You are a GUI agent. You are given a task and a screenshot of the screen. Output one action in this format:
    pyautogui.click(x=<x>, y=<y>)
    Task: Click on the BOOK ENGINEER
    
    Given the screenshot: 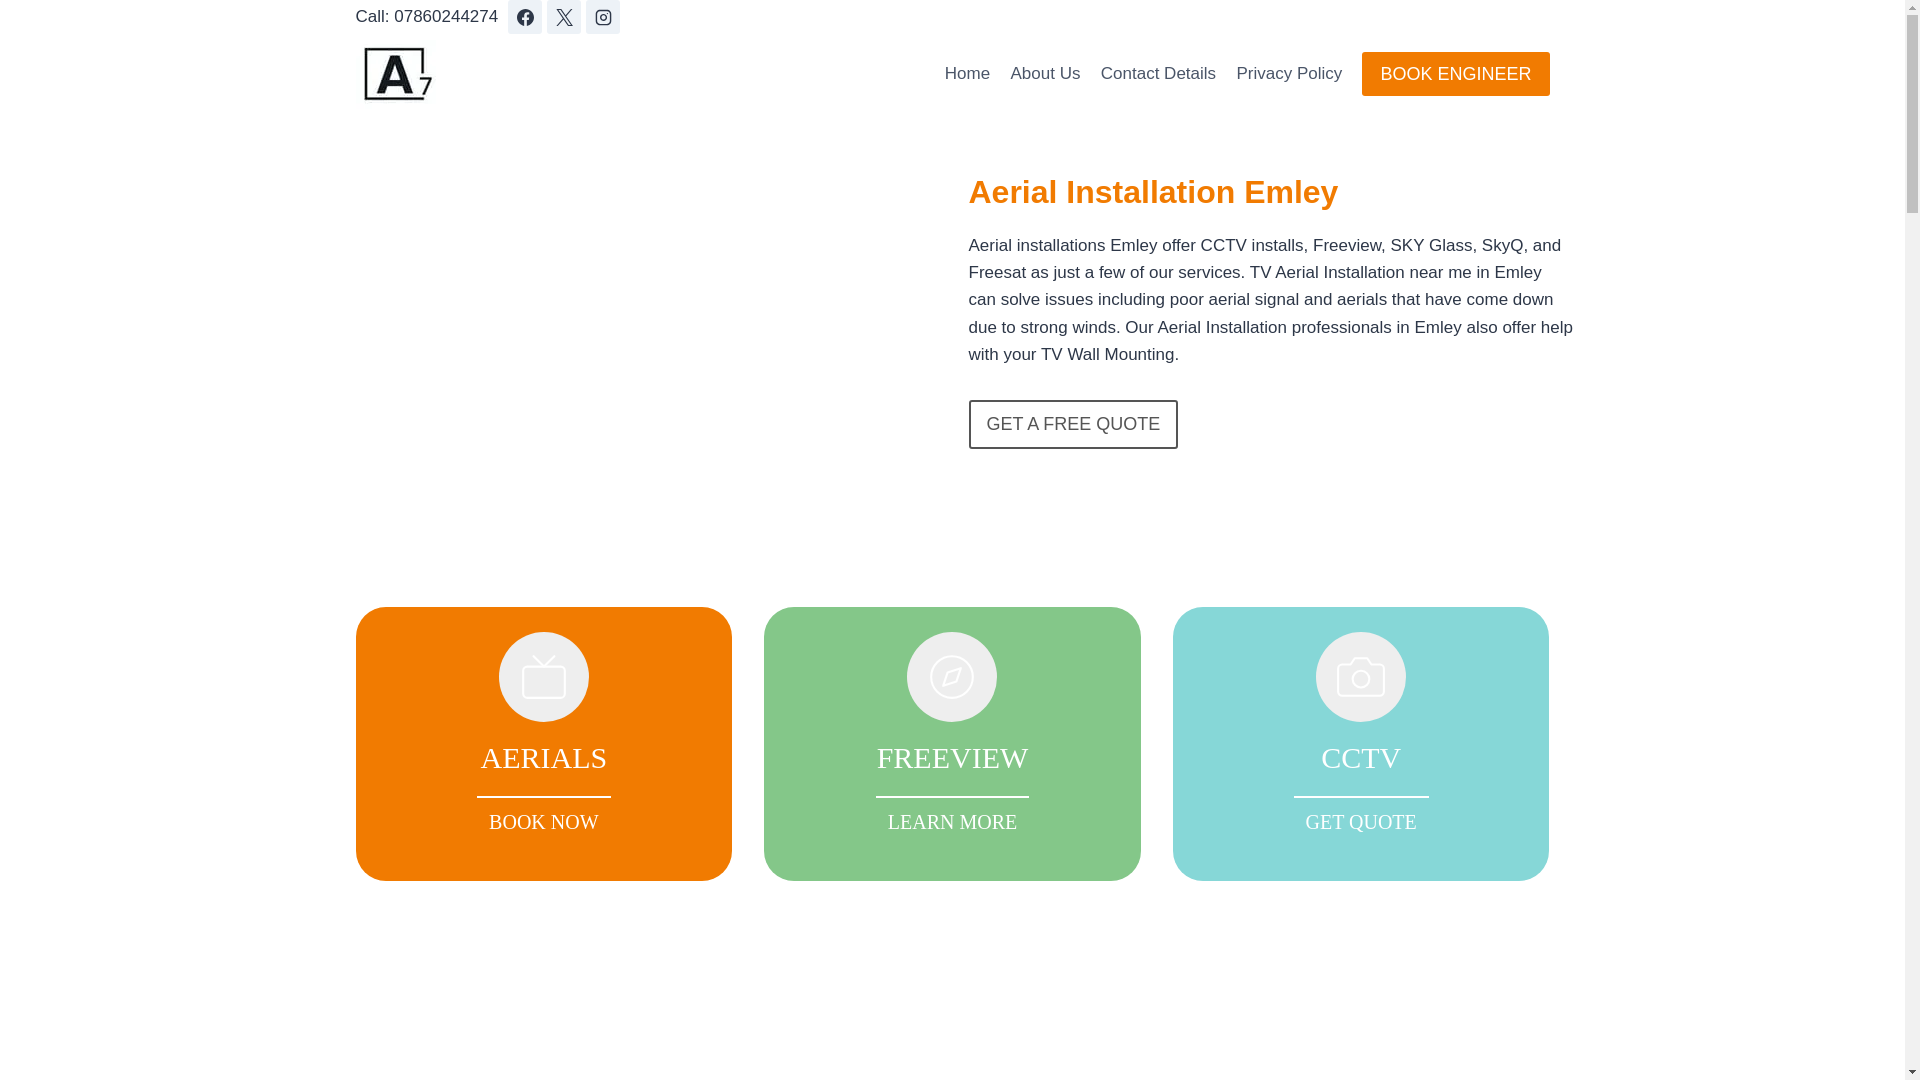 What is the action you would take?
    pyautogui.click(x=952, y=744)
    